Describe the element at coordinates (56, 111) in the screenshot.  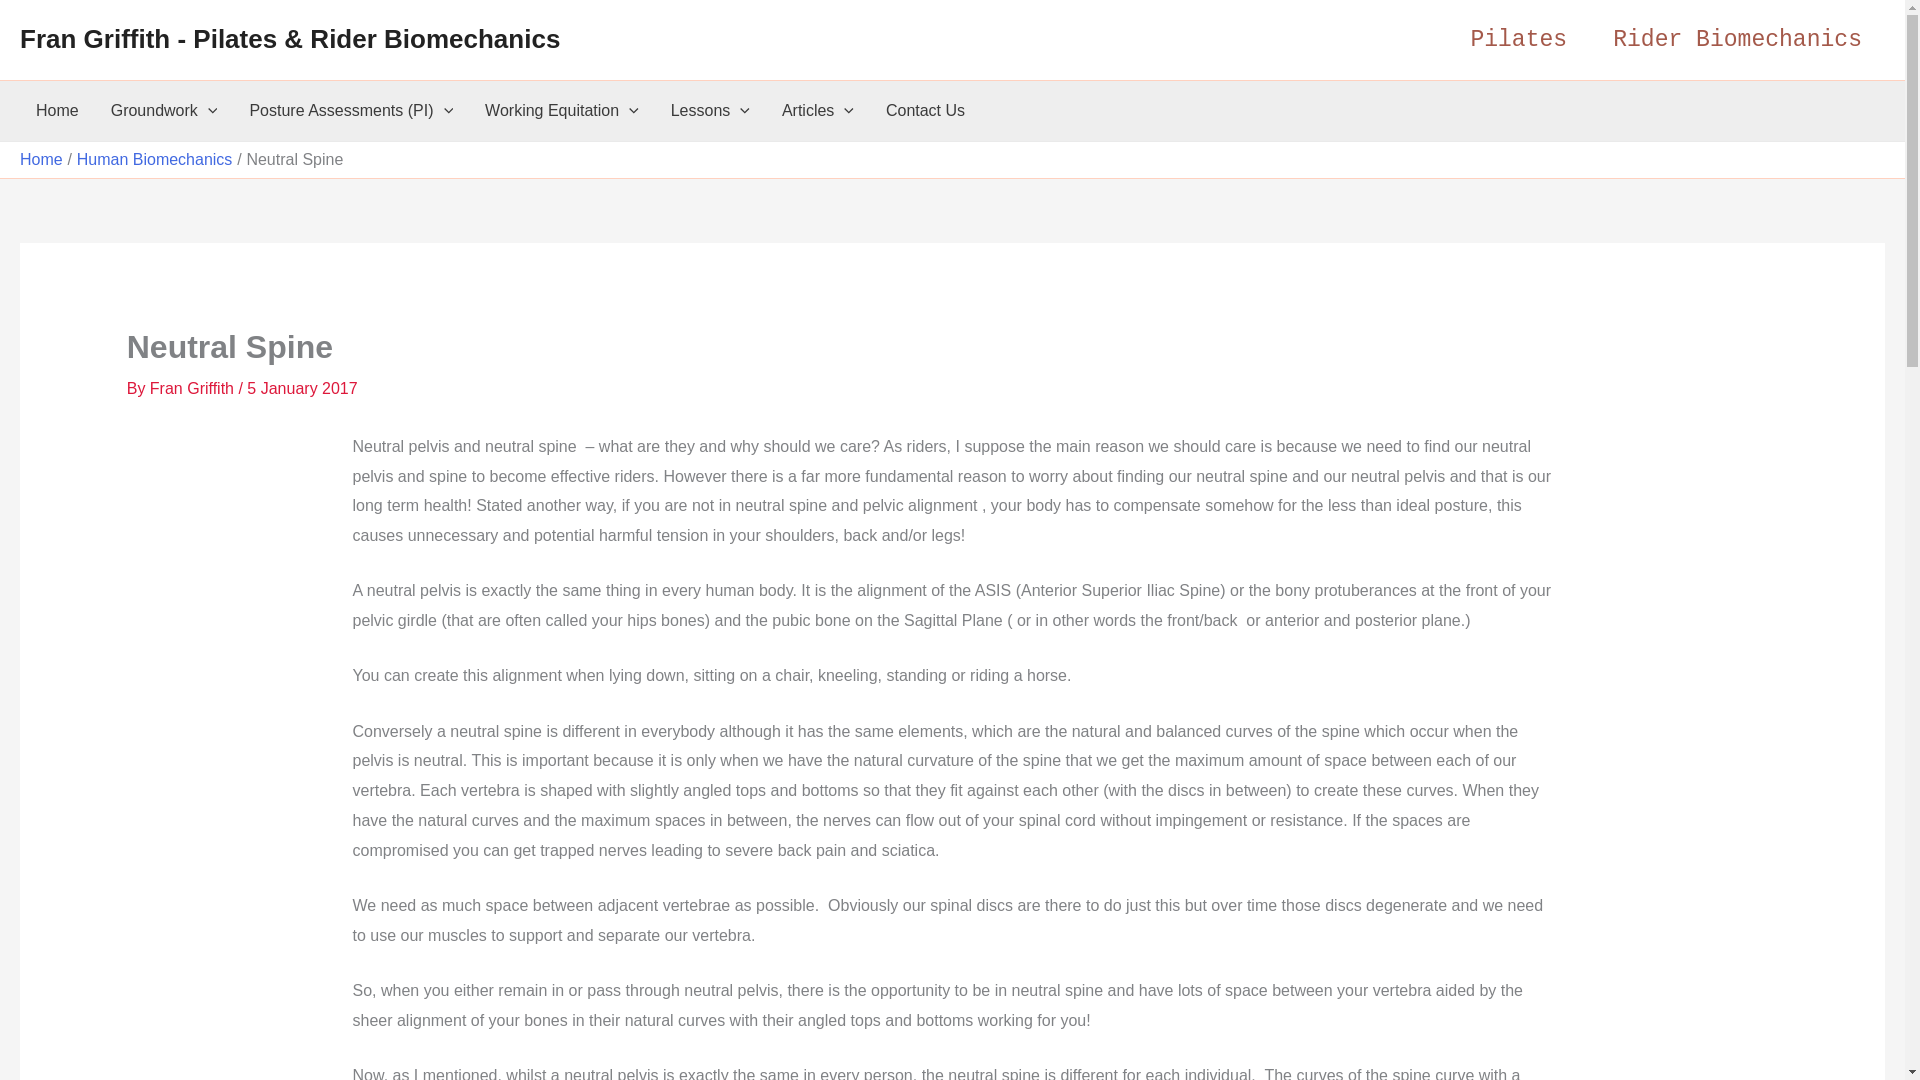
I see `Home` at that location.